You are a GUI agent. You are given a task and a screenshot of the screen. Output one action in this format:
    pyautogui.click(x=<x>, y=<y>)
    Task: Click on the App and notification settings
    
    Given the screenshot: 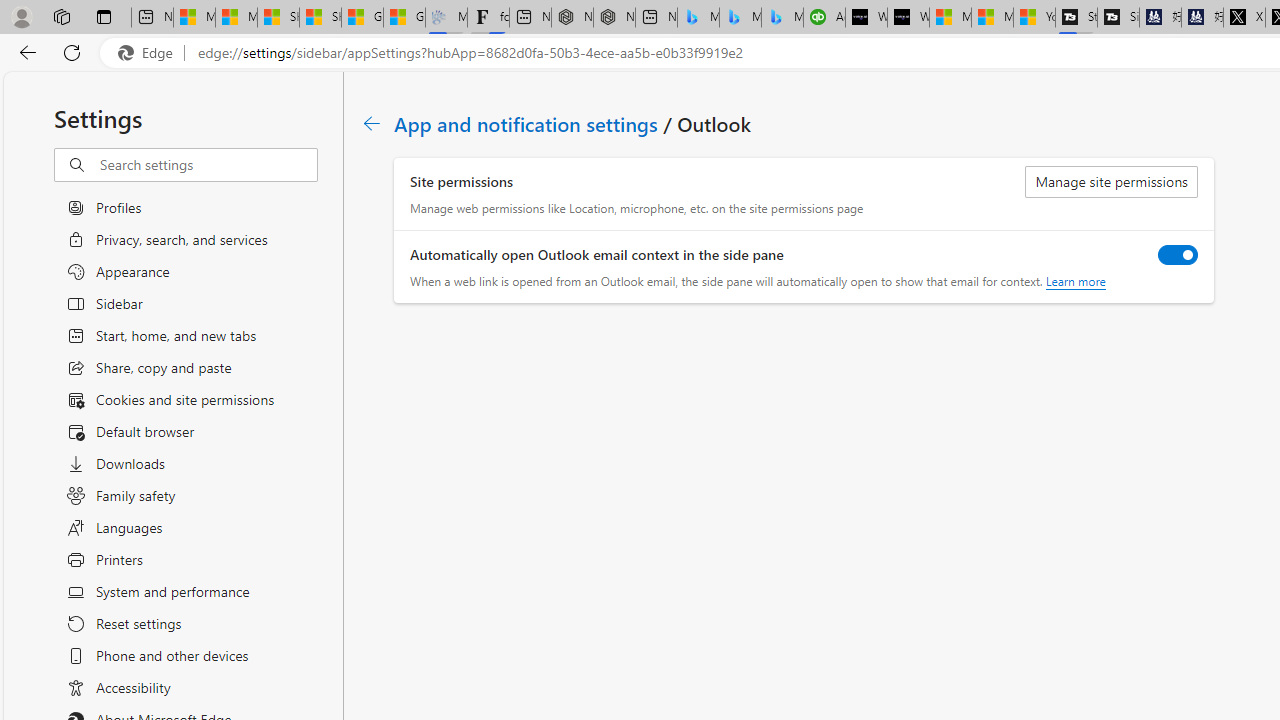 What is the action you would take?
    pyautogui.click(x=527, y=123)
    